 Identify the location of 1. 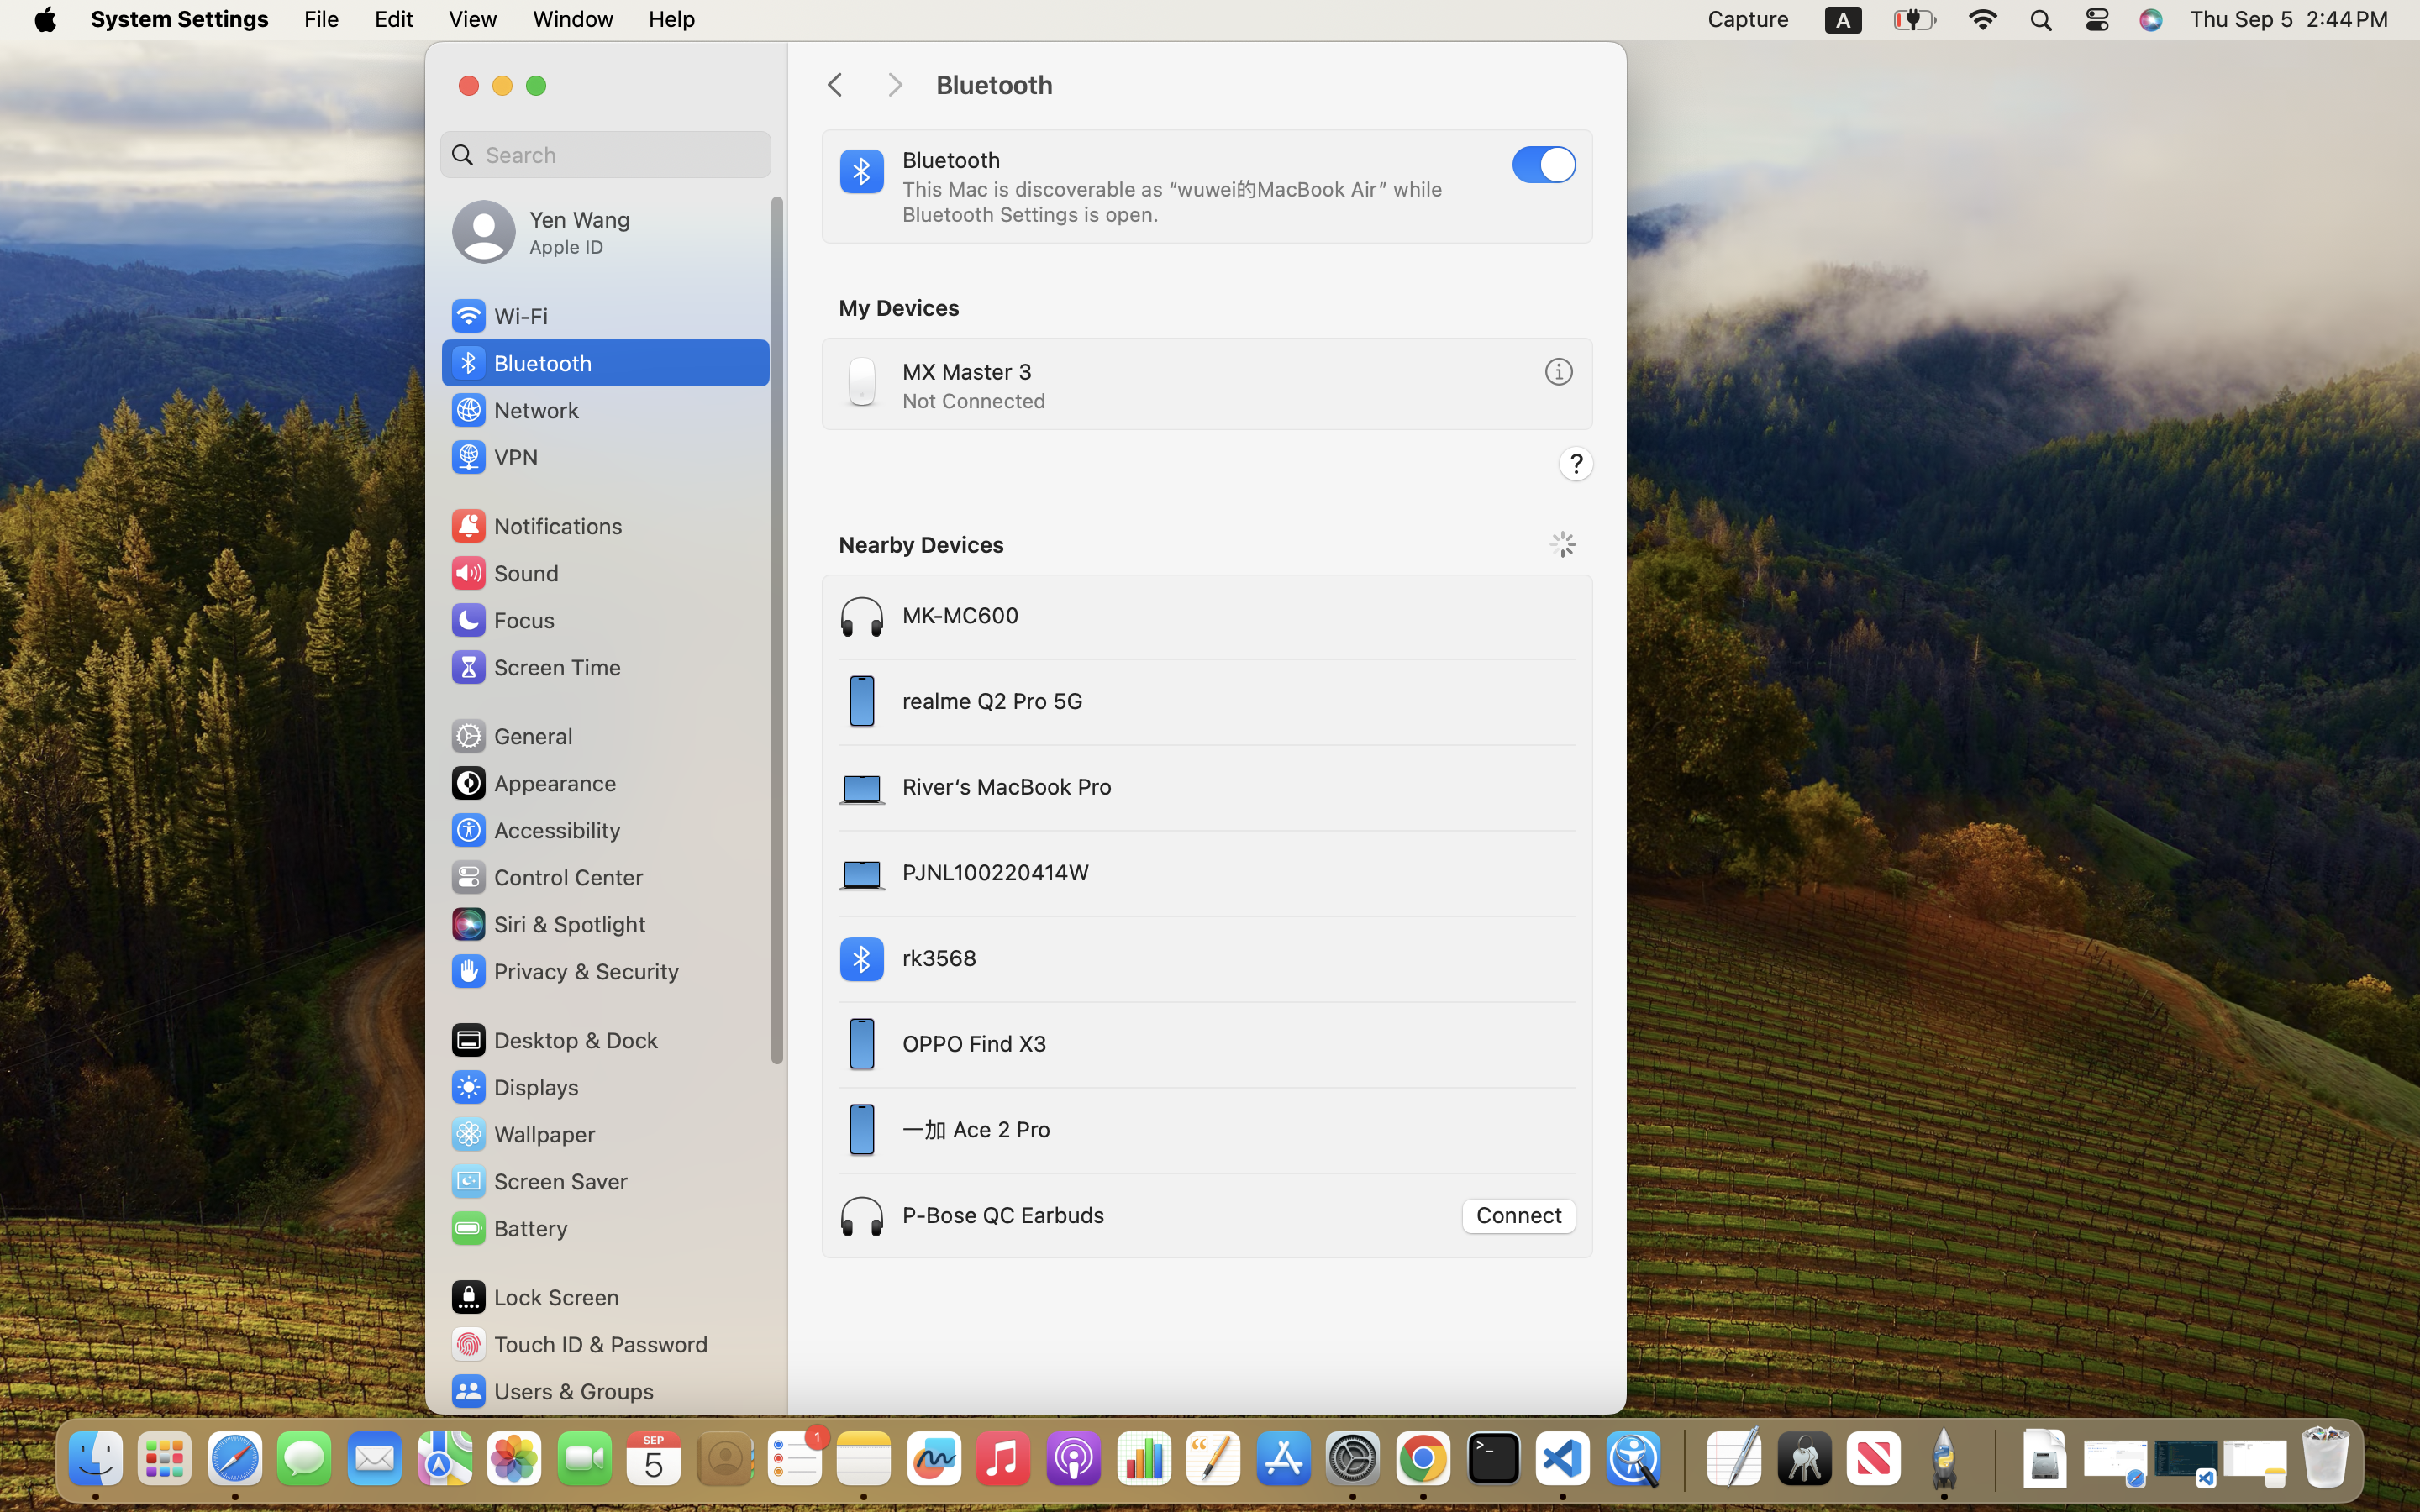
(1544, 165).